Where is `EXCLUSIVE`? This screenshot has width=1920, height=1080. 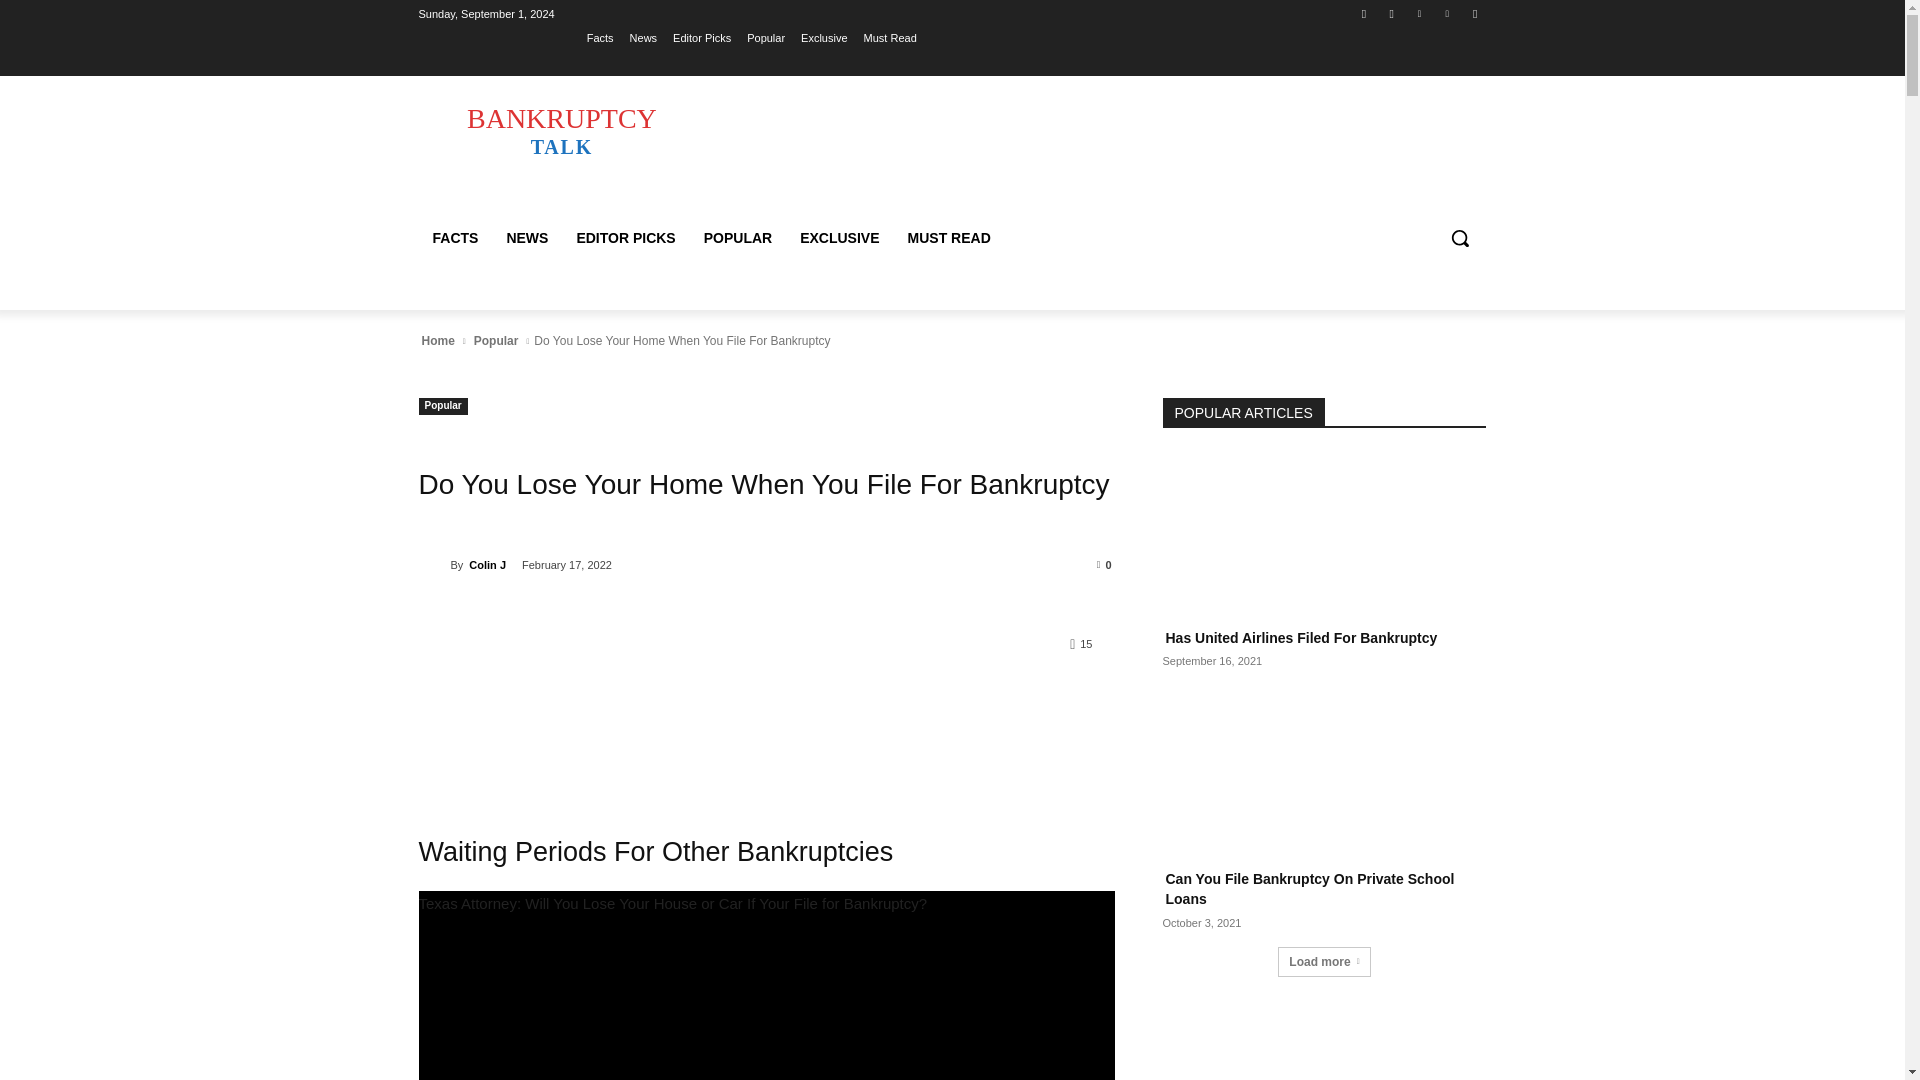 EXCLUSIVE is located at coordinates (838, 238).